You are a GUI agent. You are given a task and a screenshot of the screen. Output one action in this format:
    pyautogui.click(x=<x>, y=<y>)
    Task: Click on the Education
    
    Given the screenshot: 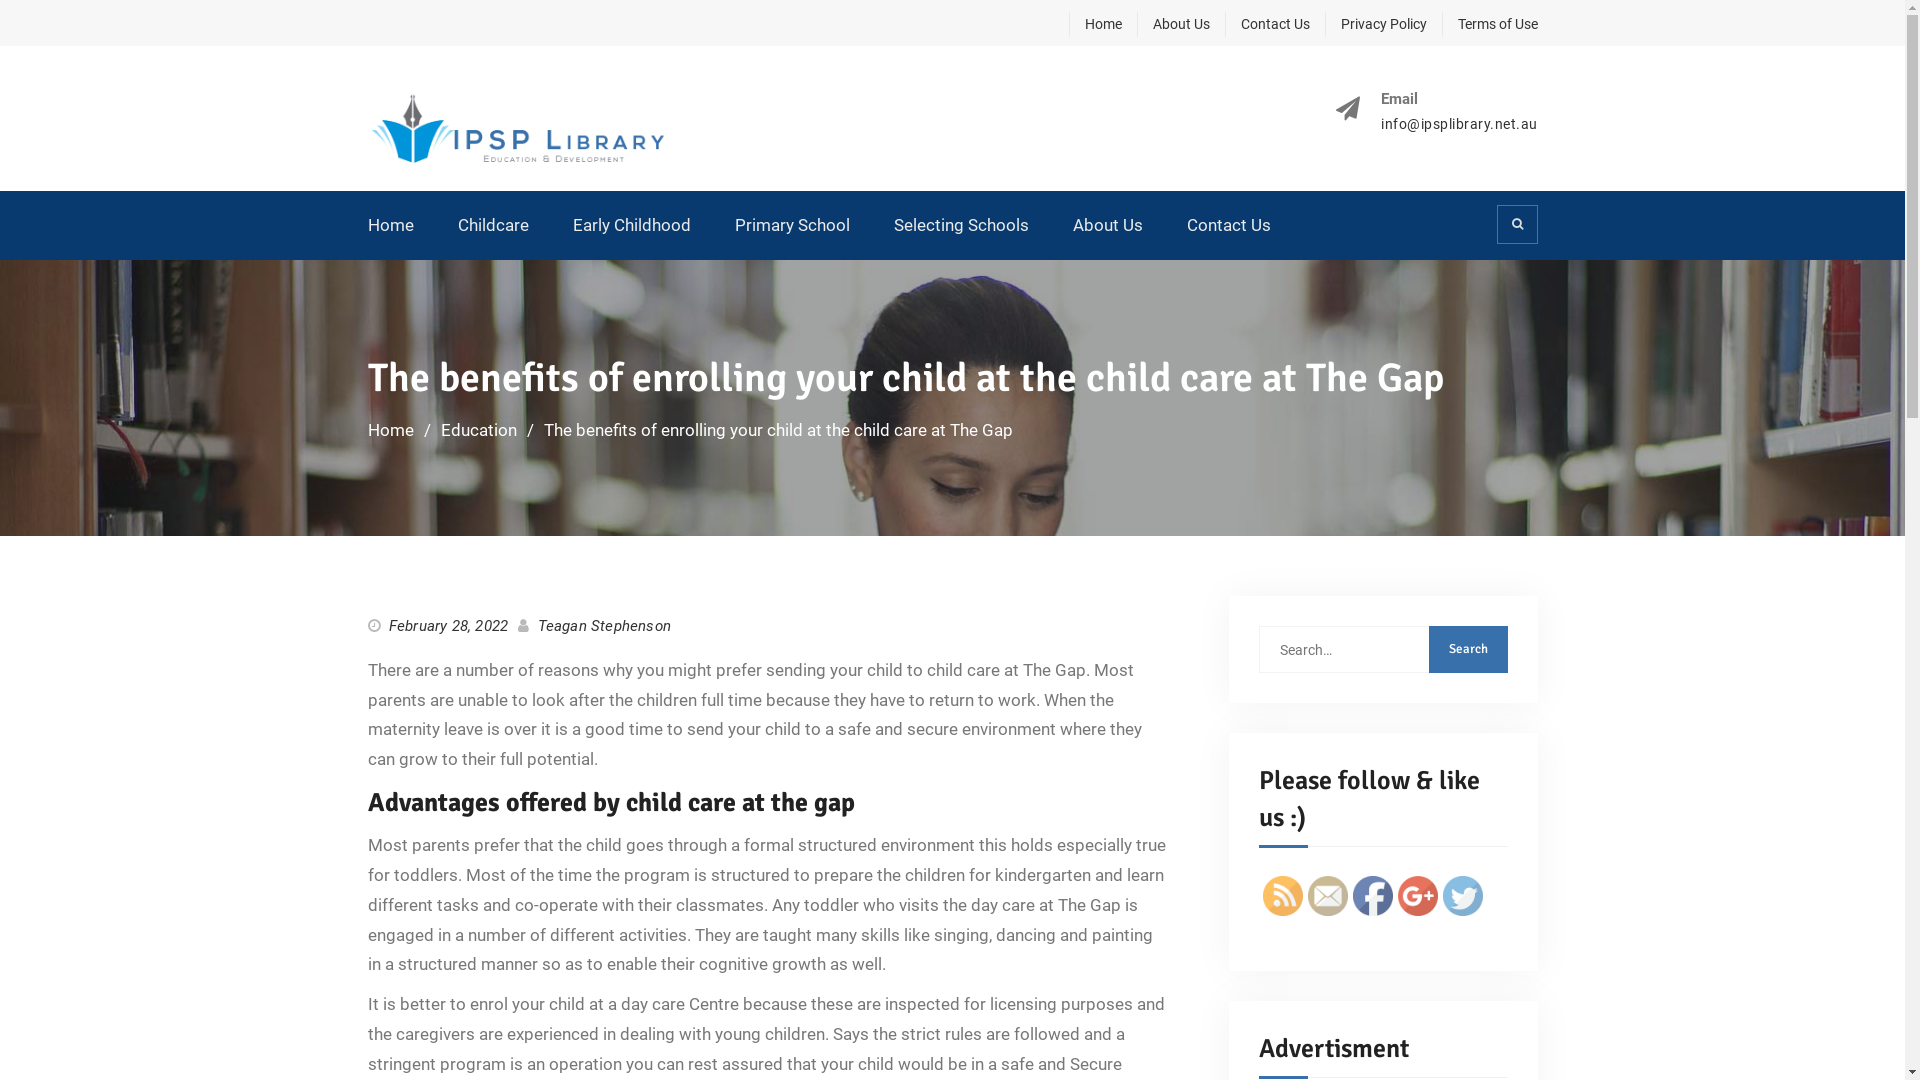 What is the action you would take?
    pyautogui.click(x=478, y=430)
    